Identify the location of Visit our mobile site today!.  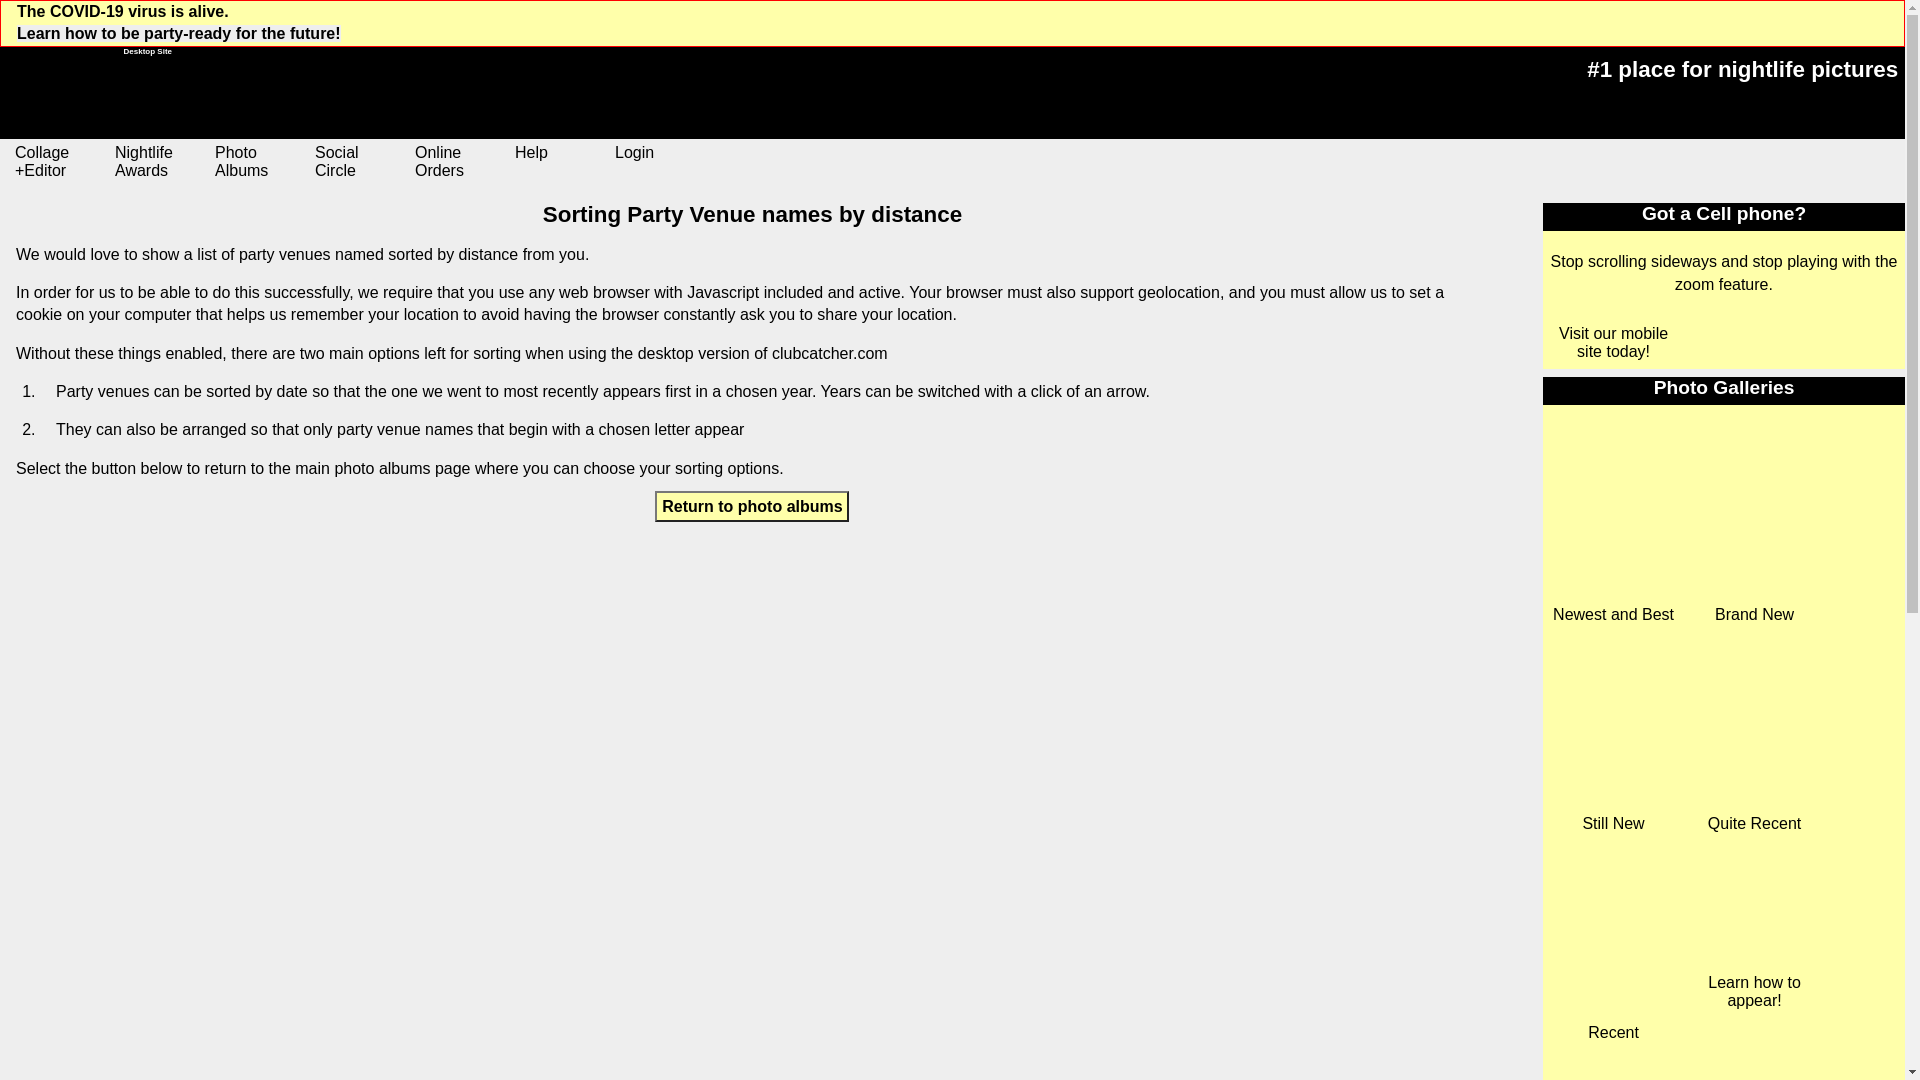
(1614, 342).